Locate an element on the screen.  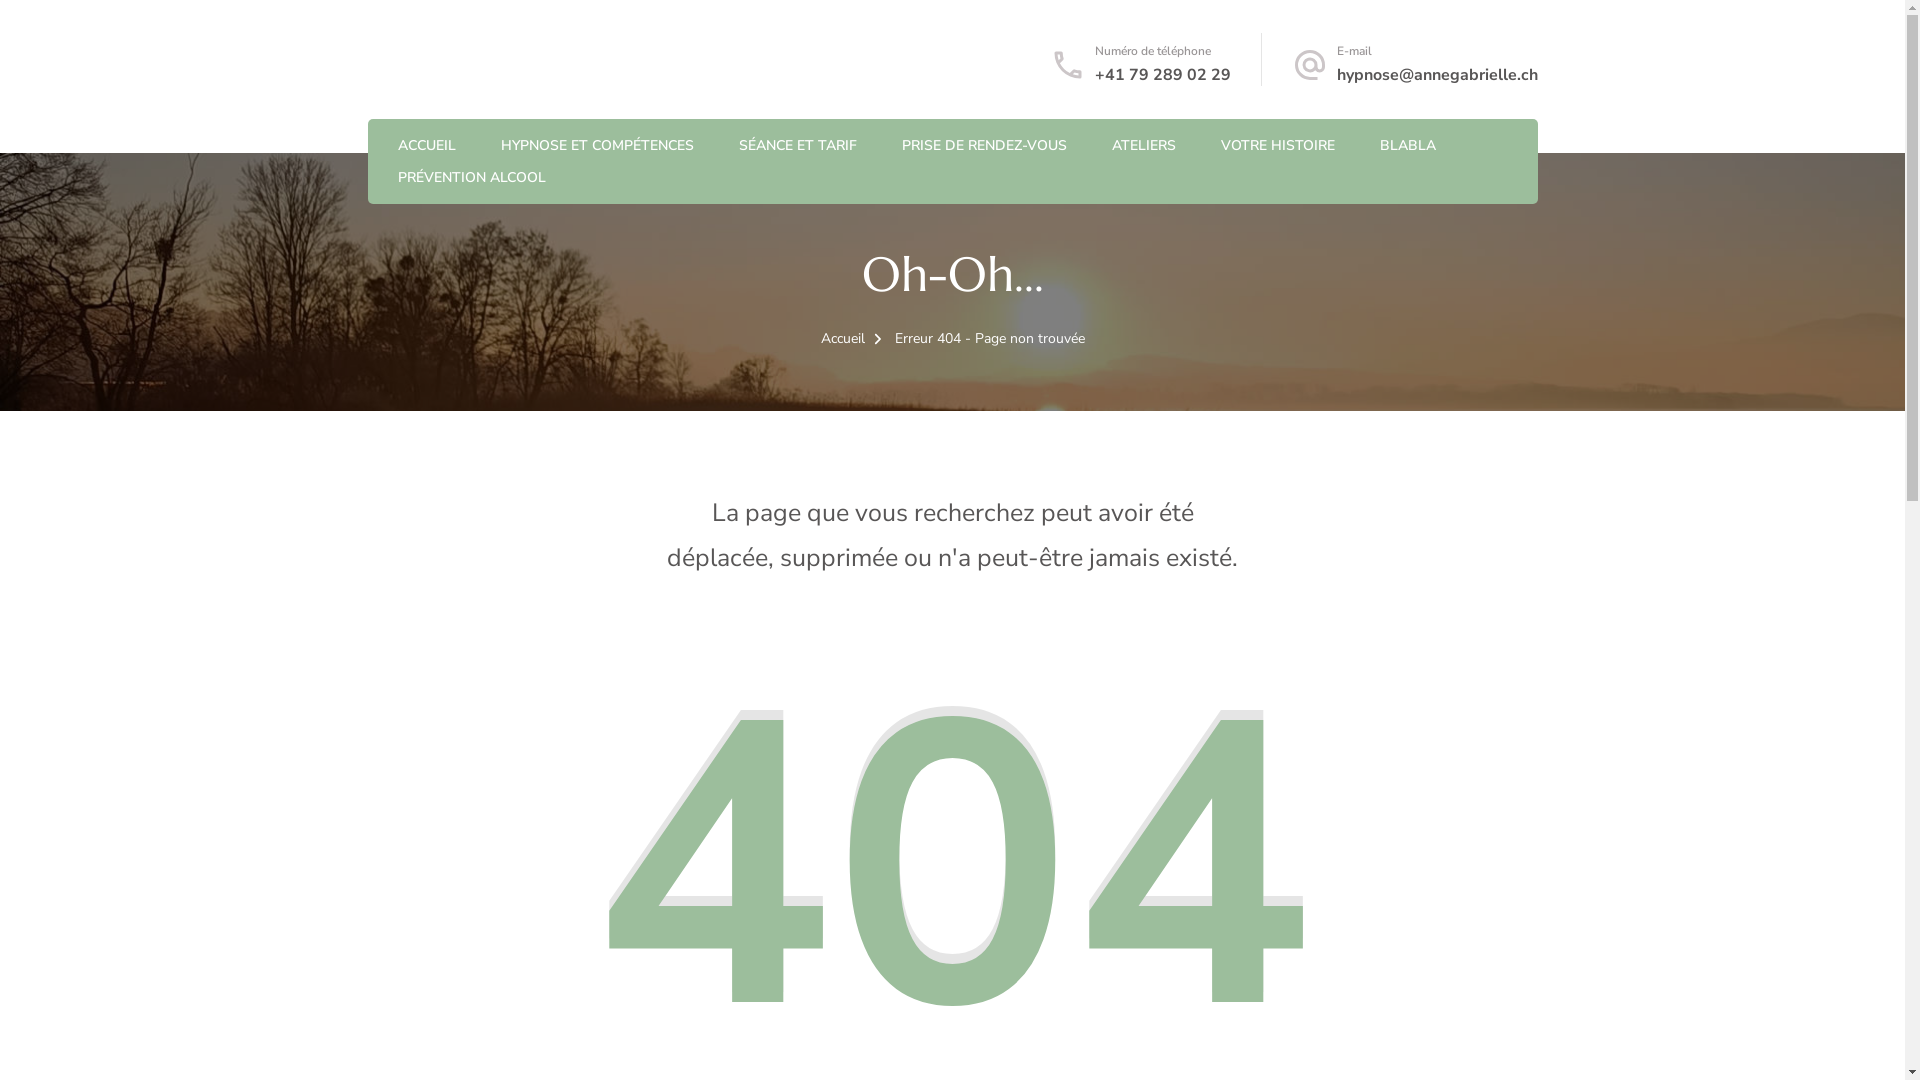
BLABLA is located at coordinates (1408, 147).